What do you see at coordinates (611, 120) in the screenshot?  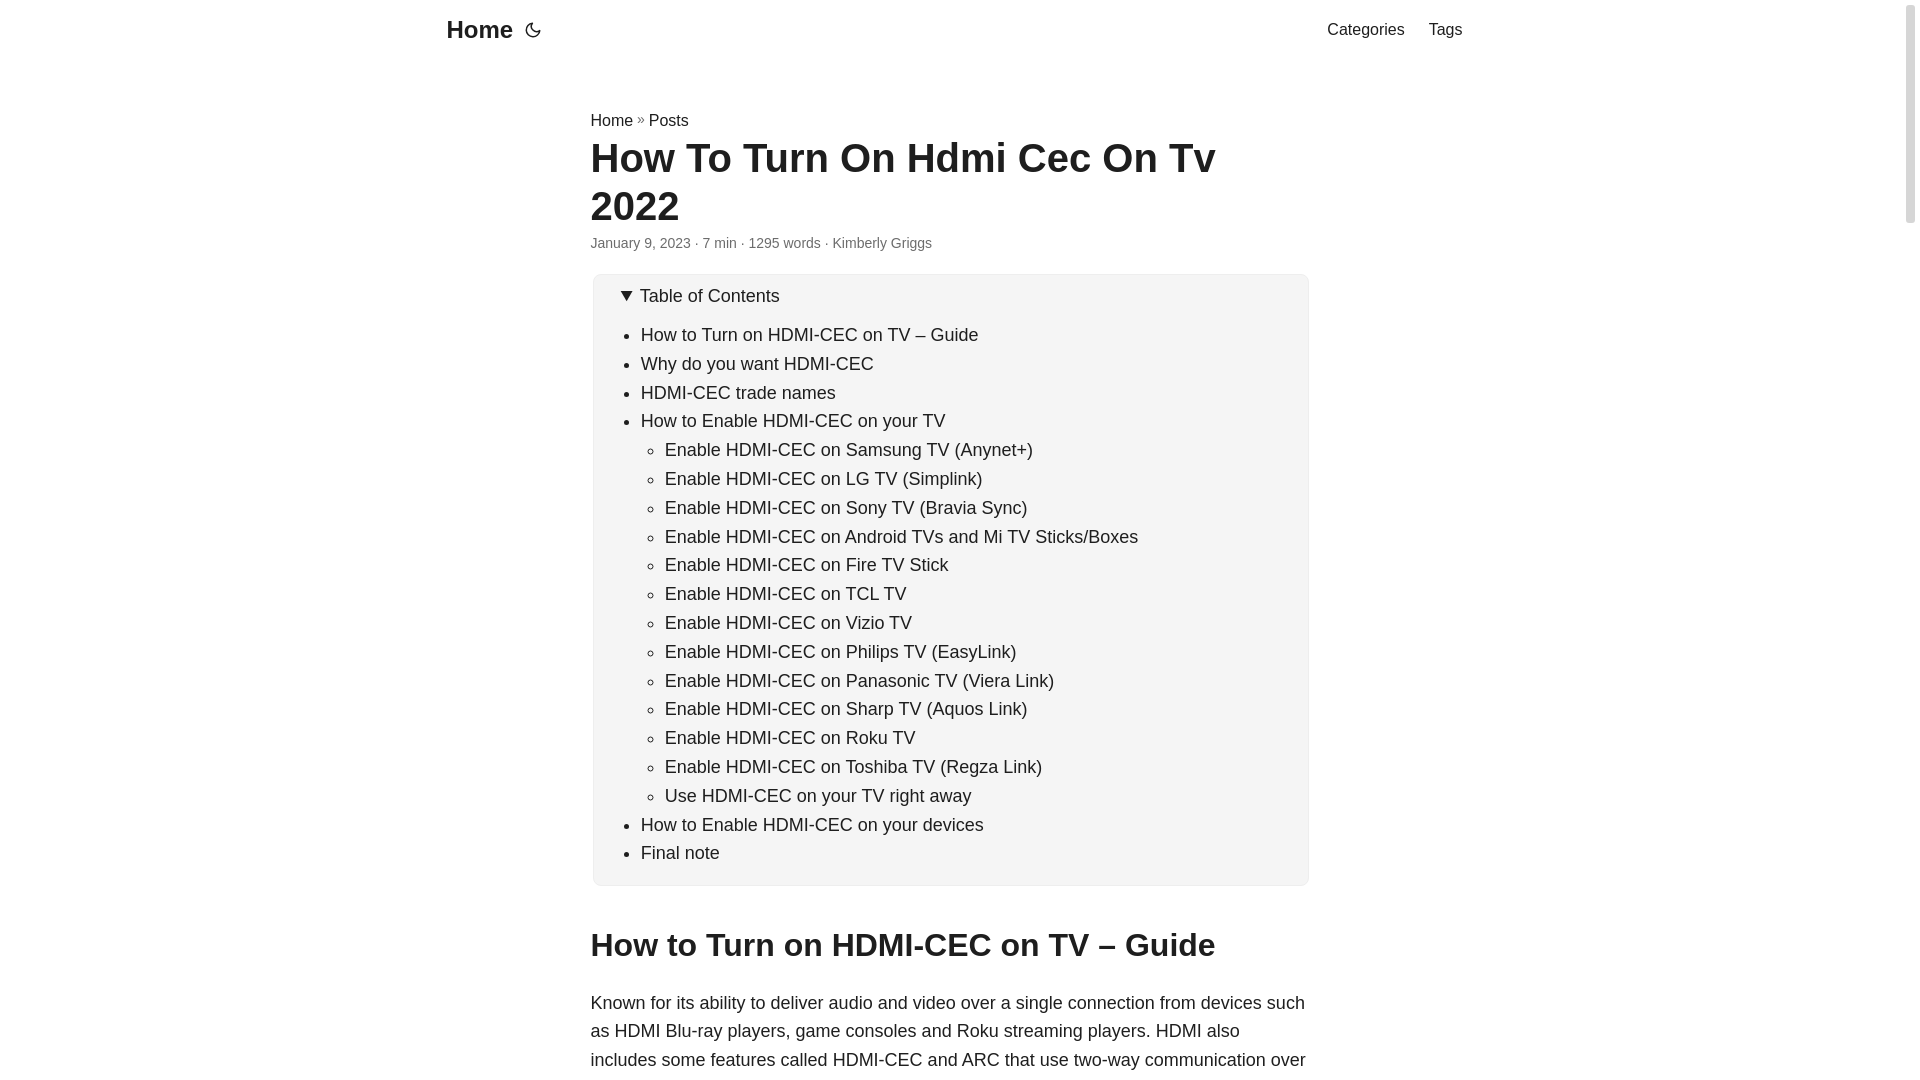 I see `Home` at bounding box center [611, 120].